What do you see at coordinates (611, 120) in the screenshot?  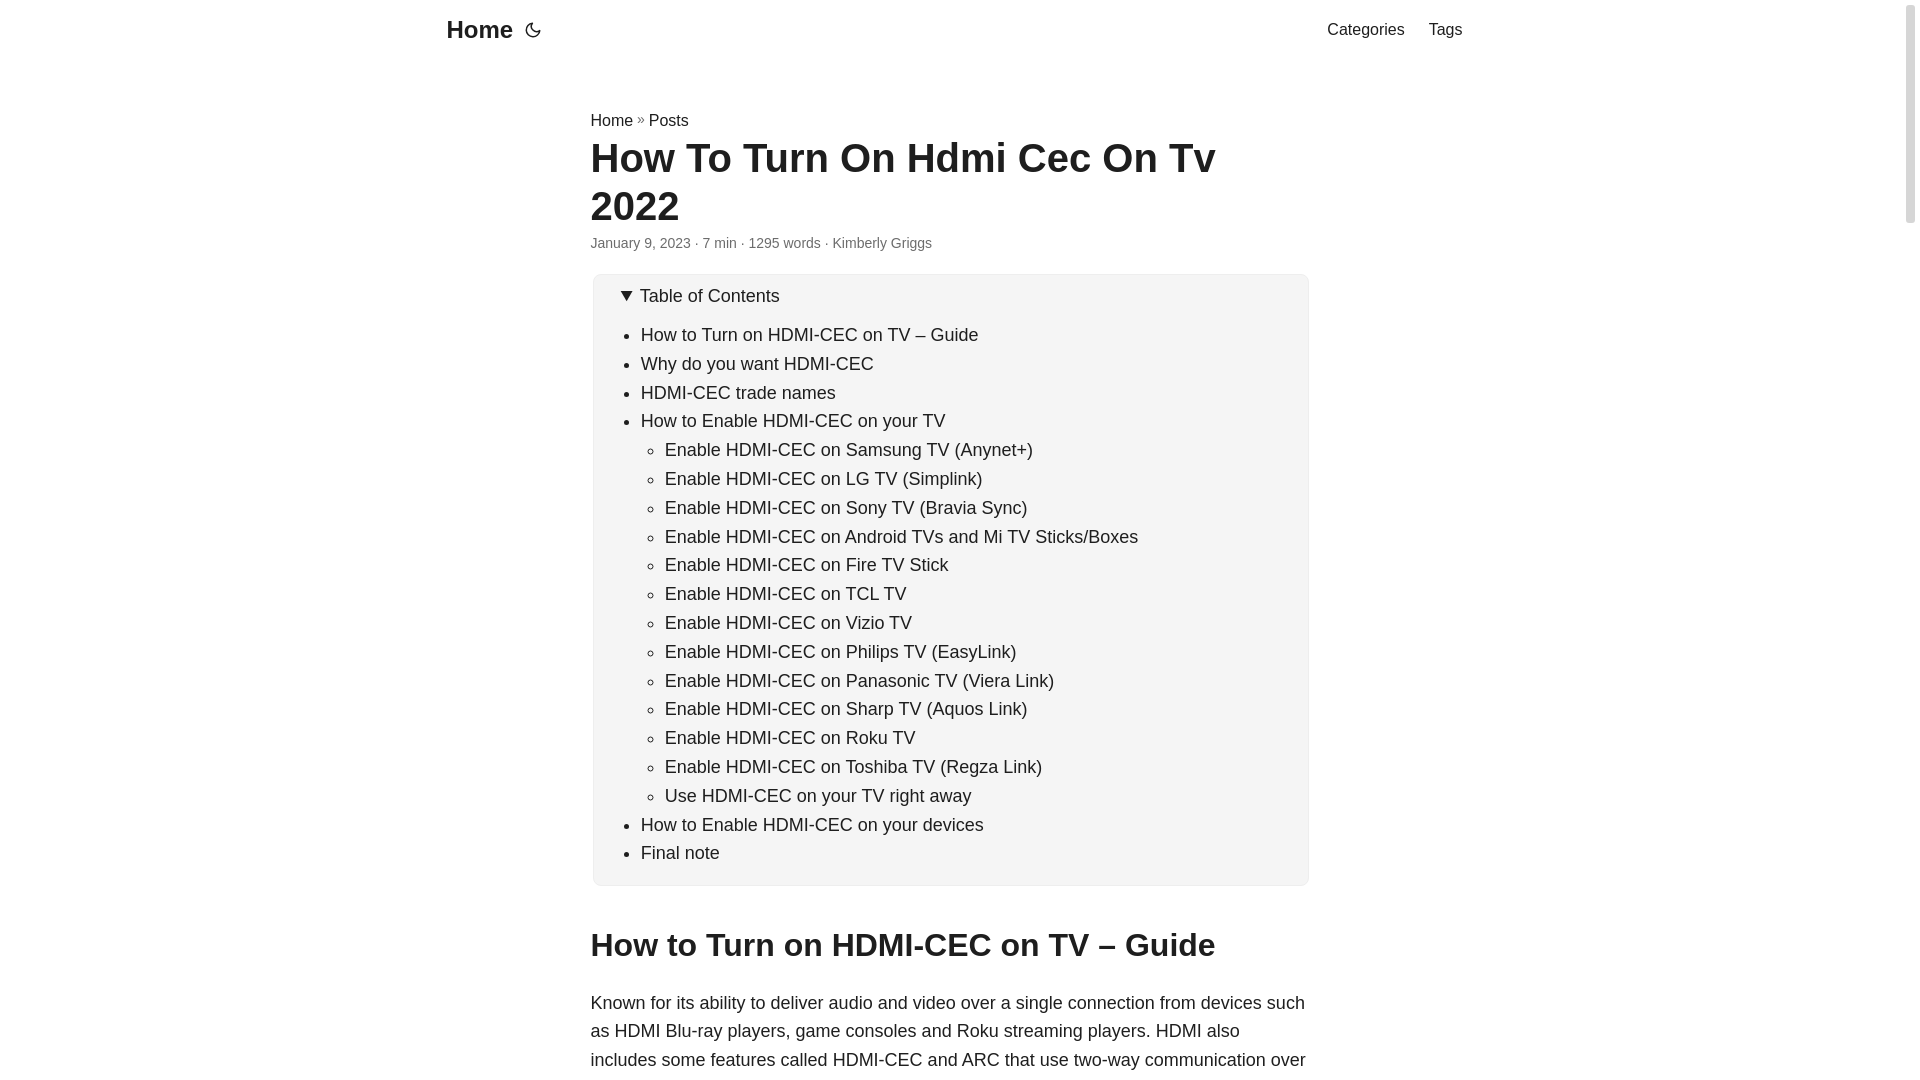 I see `Home` at bounding box center [611, 120].